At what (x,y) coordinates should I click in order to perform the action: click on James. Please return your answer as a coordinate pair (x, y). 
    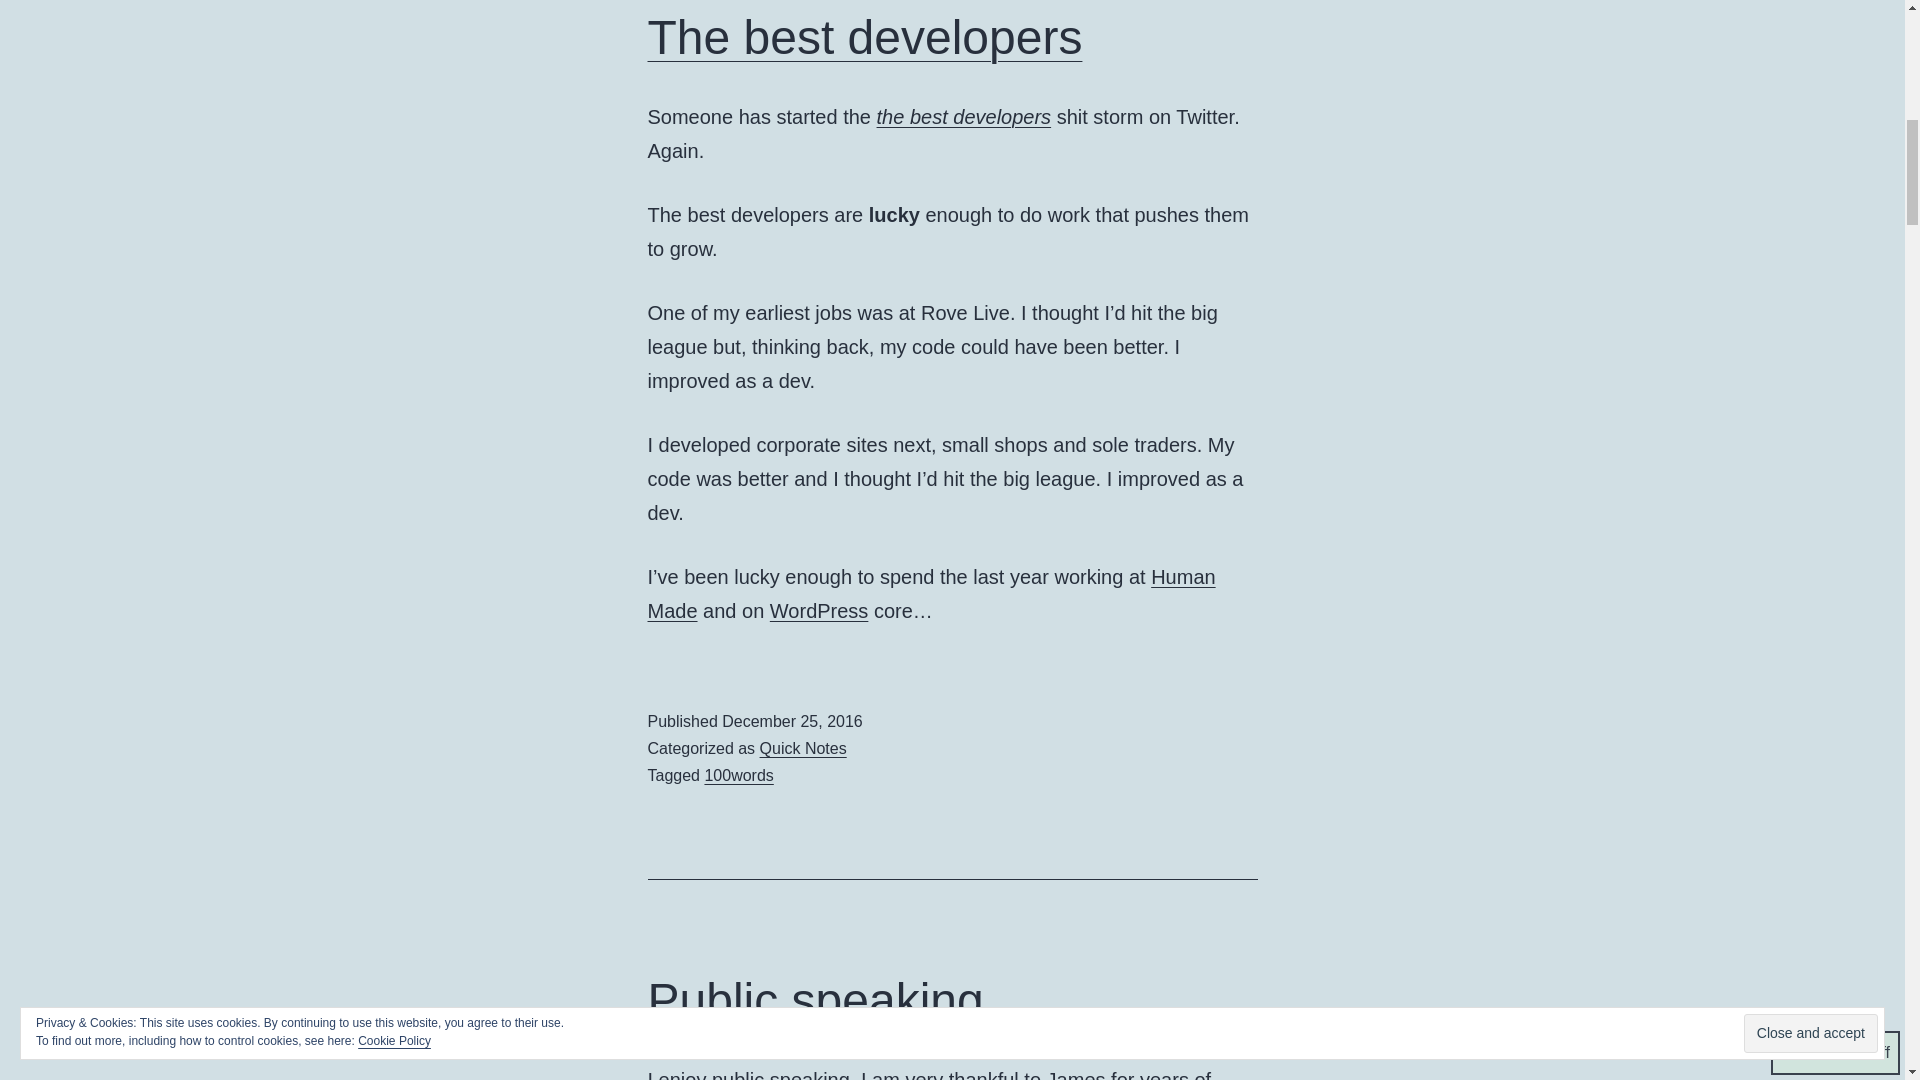
    Looking at the image, I should click on (1076, 1074).